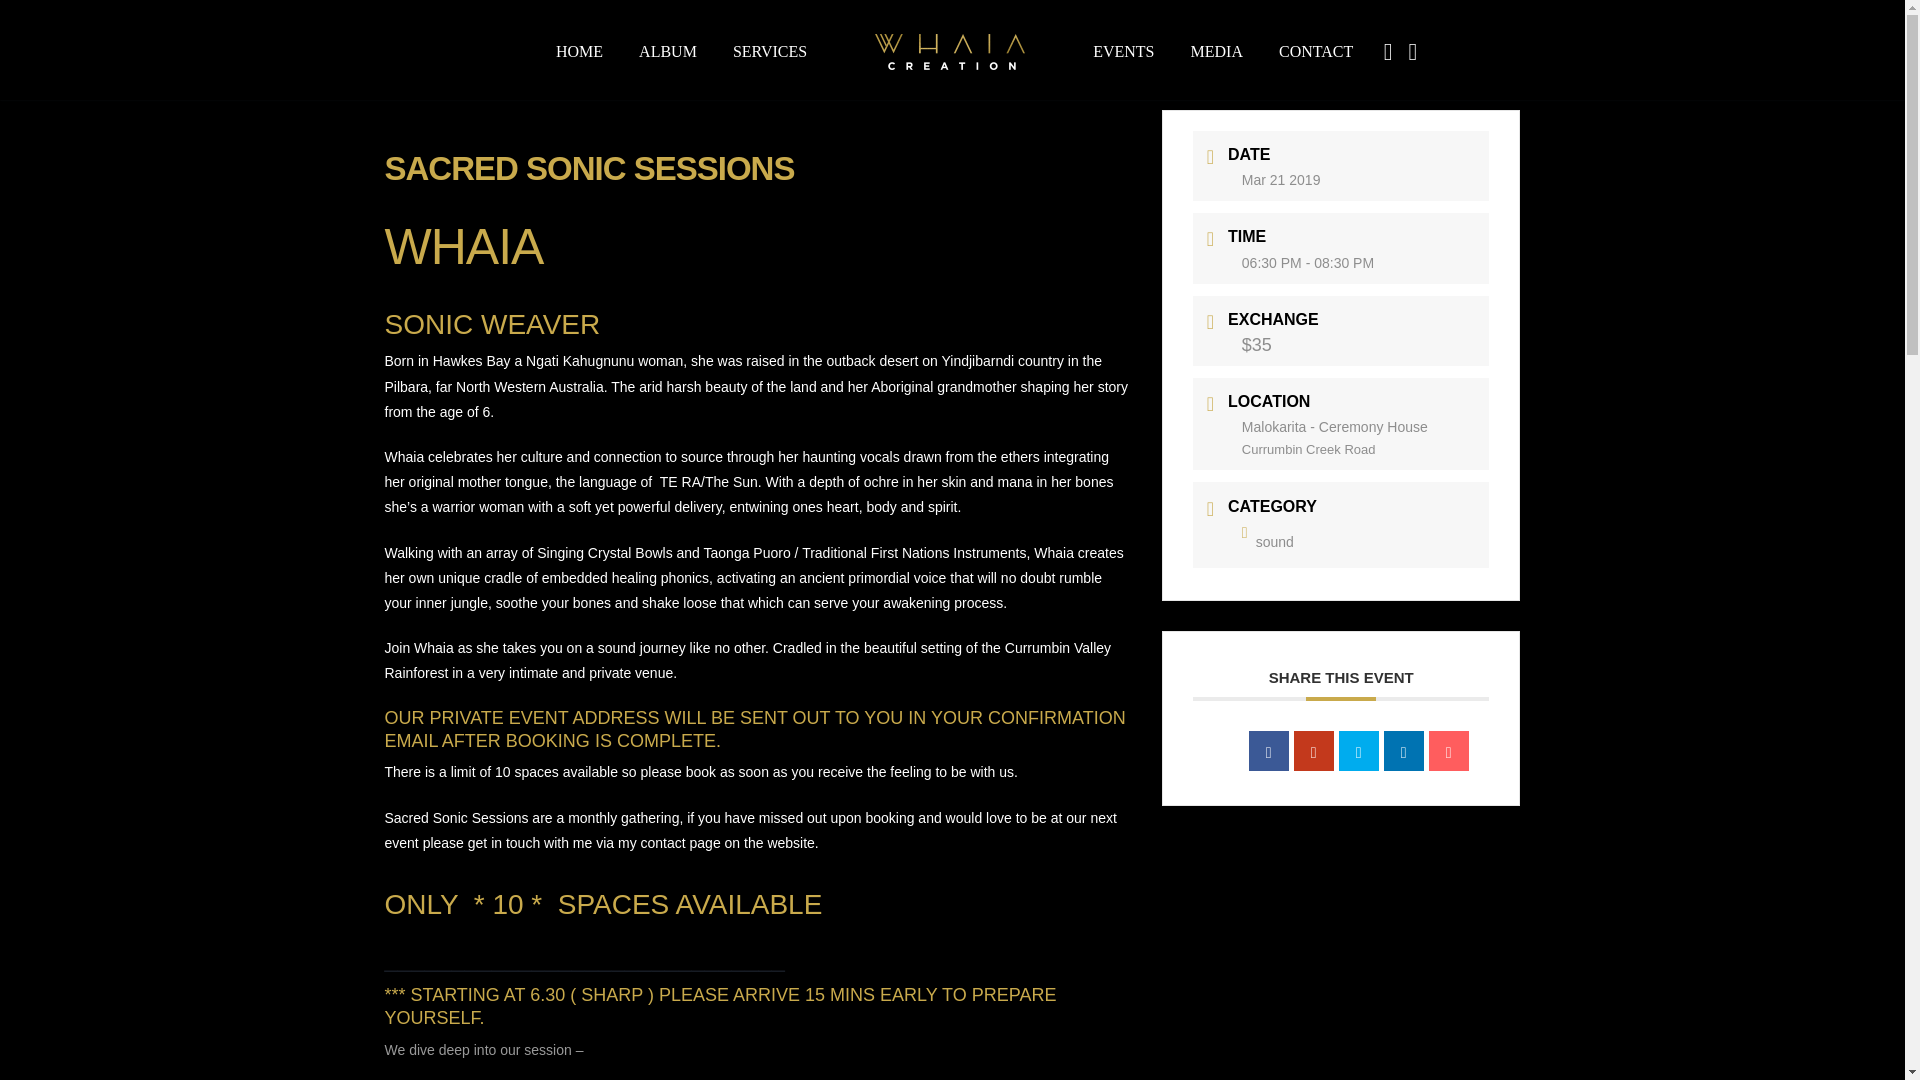 This screenshot has height=1080, width=1920. What do you see at coordinates (1216, 52) in the screenshot?
I see `MEDIA` at bounding box center [1216, 52].